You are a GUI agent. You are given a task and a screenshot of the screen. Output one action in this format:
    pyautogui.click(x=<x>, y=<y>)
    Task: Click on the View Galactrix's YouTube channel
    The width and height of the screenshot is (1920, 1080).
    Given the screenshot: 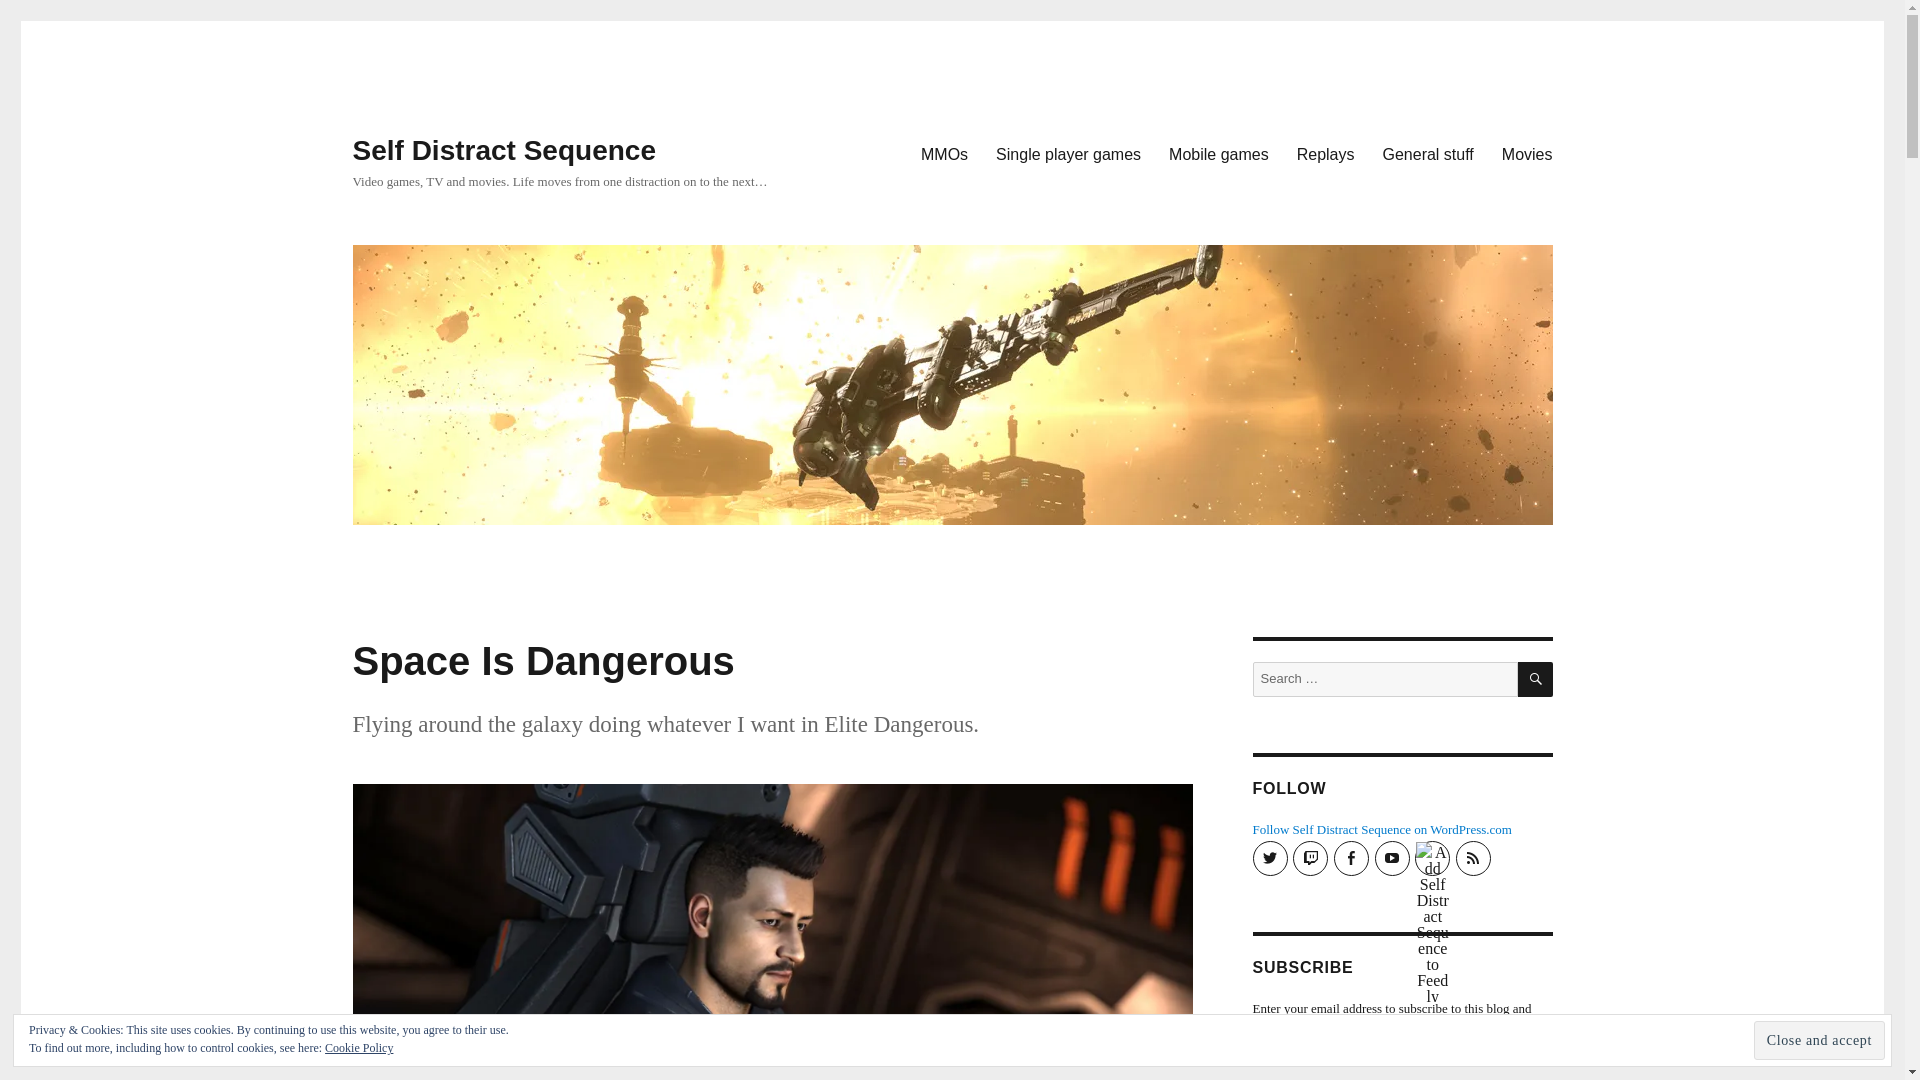 What is the action you would take?
    pyautogui.click(x=1392, y=858)
    